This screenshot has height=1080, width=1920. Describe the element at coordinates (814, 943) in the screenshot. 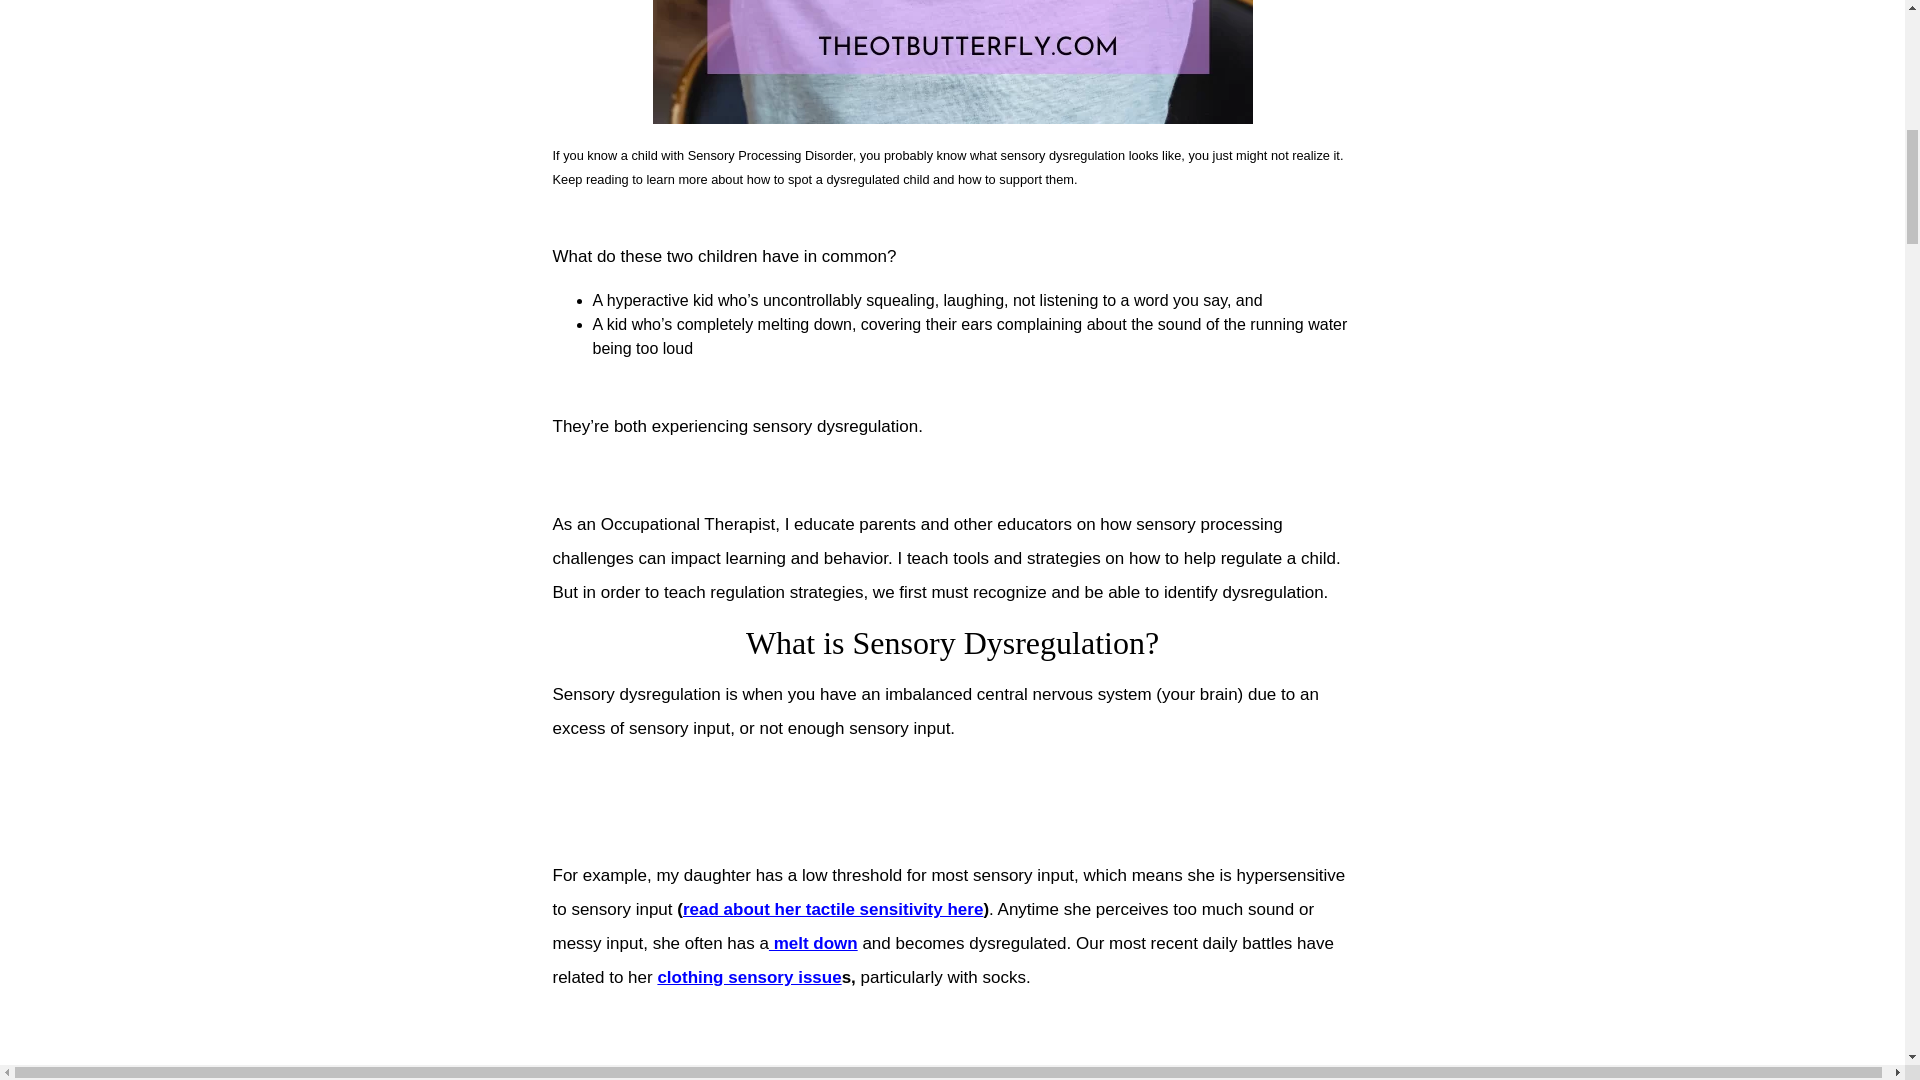

I see `melt down` at that location.